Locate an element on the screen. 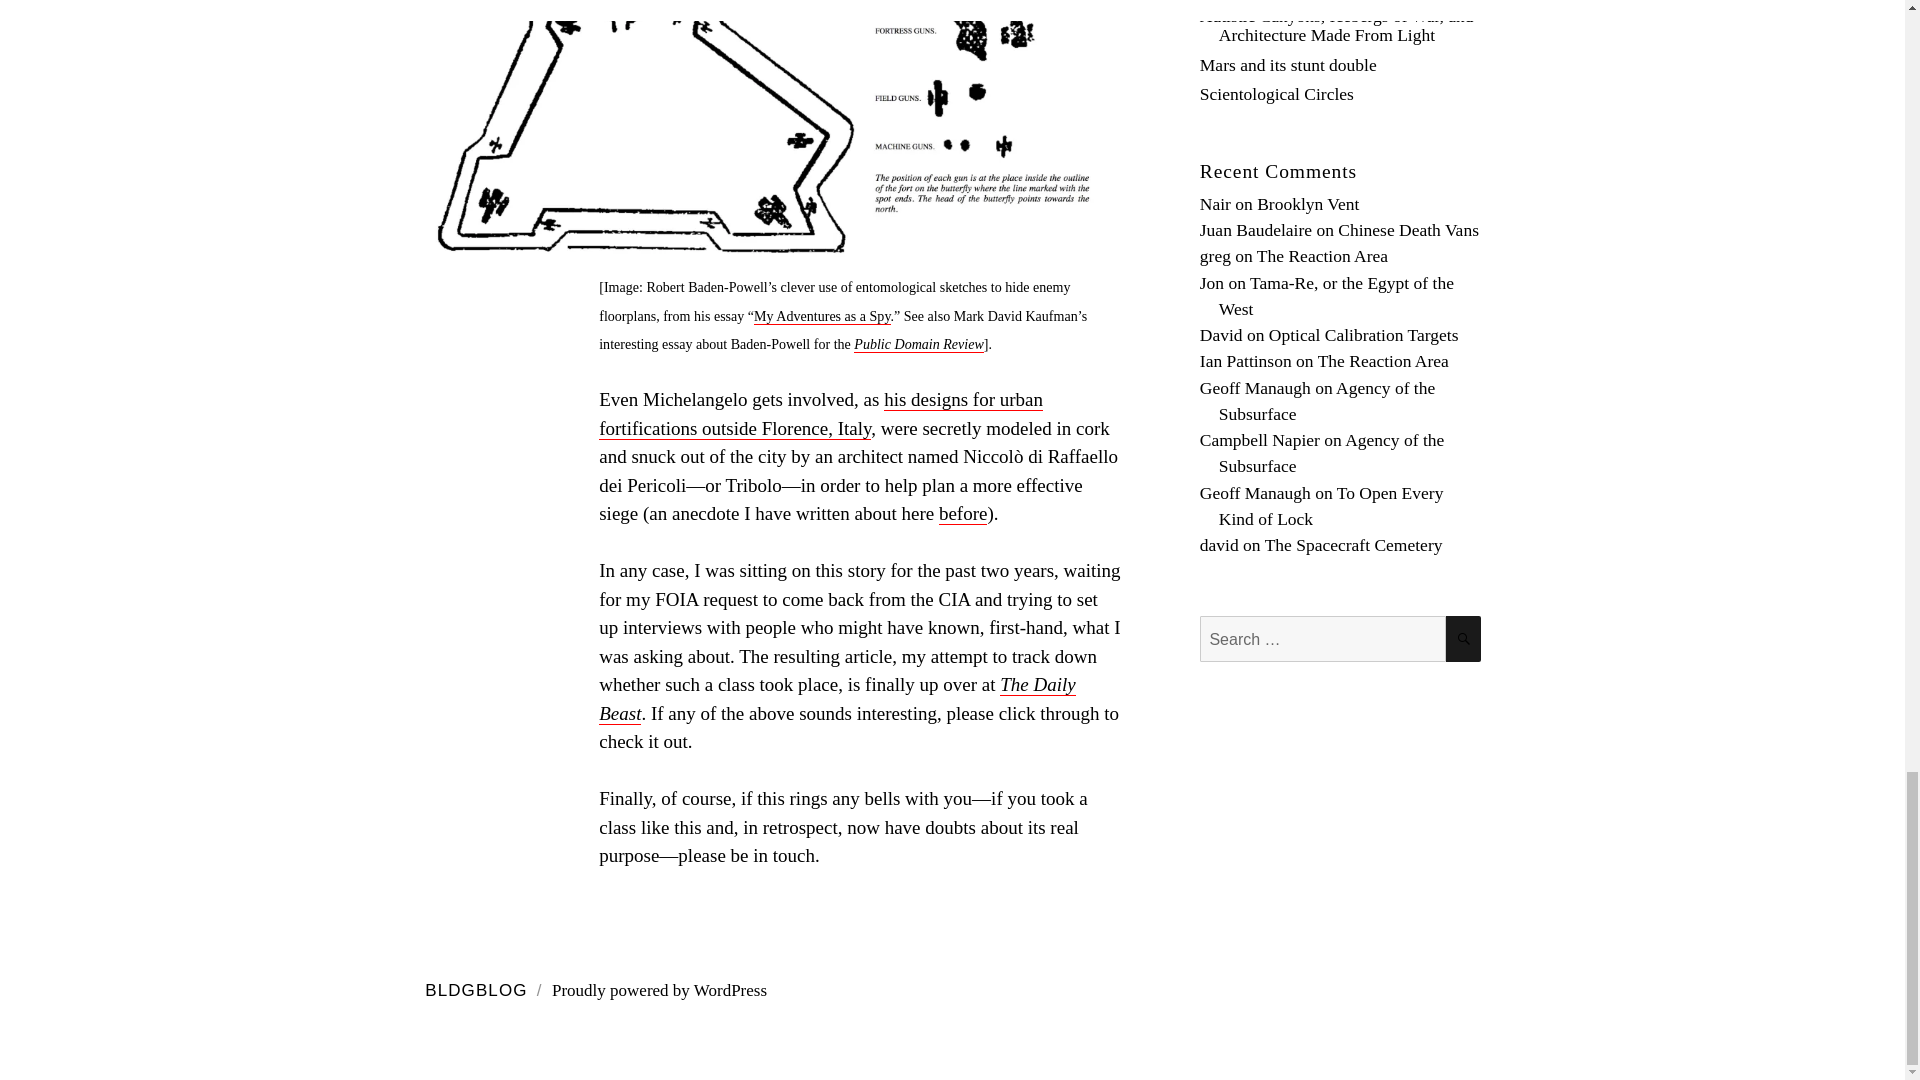  before is located at coordinates (963, 514).